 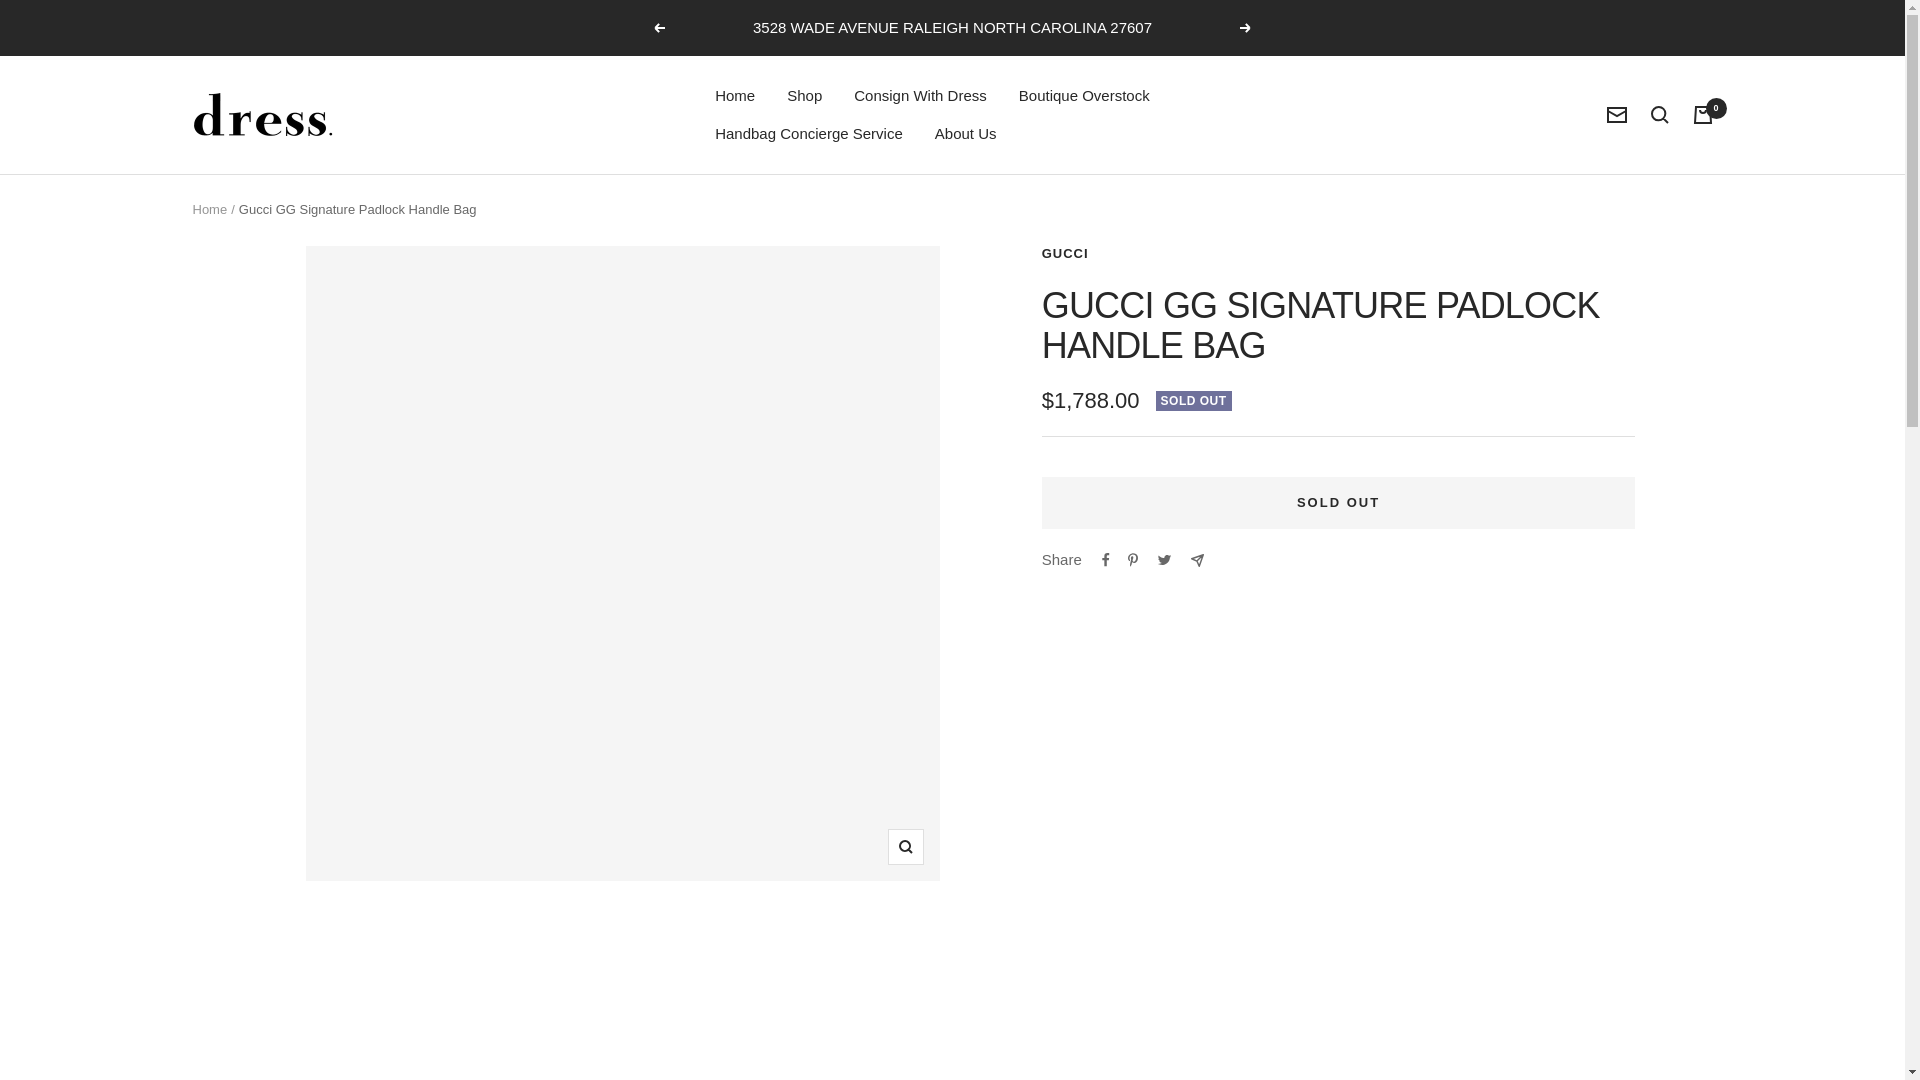 What do you see at coordinates (658, 28) in the screenshot?
I see `Previous` at bounding box center [658, 28].